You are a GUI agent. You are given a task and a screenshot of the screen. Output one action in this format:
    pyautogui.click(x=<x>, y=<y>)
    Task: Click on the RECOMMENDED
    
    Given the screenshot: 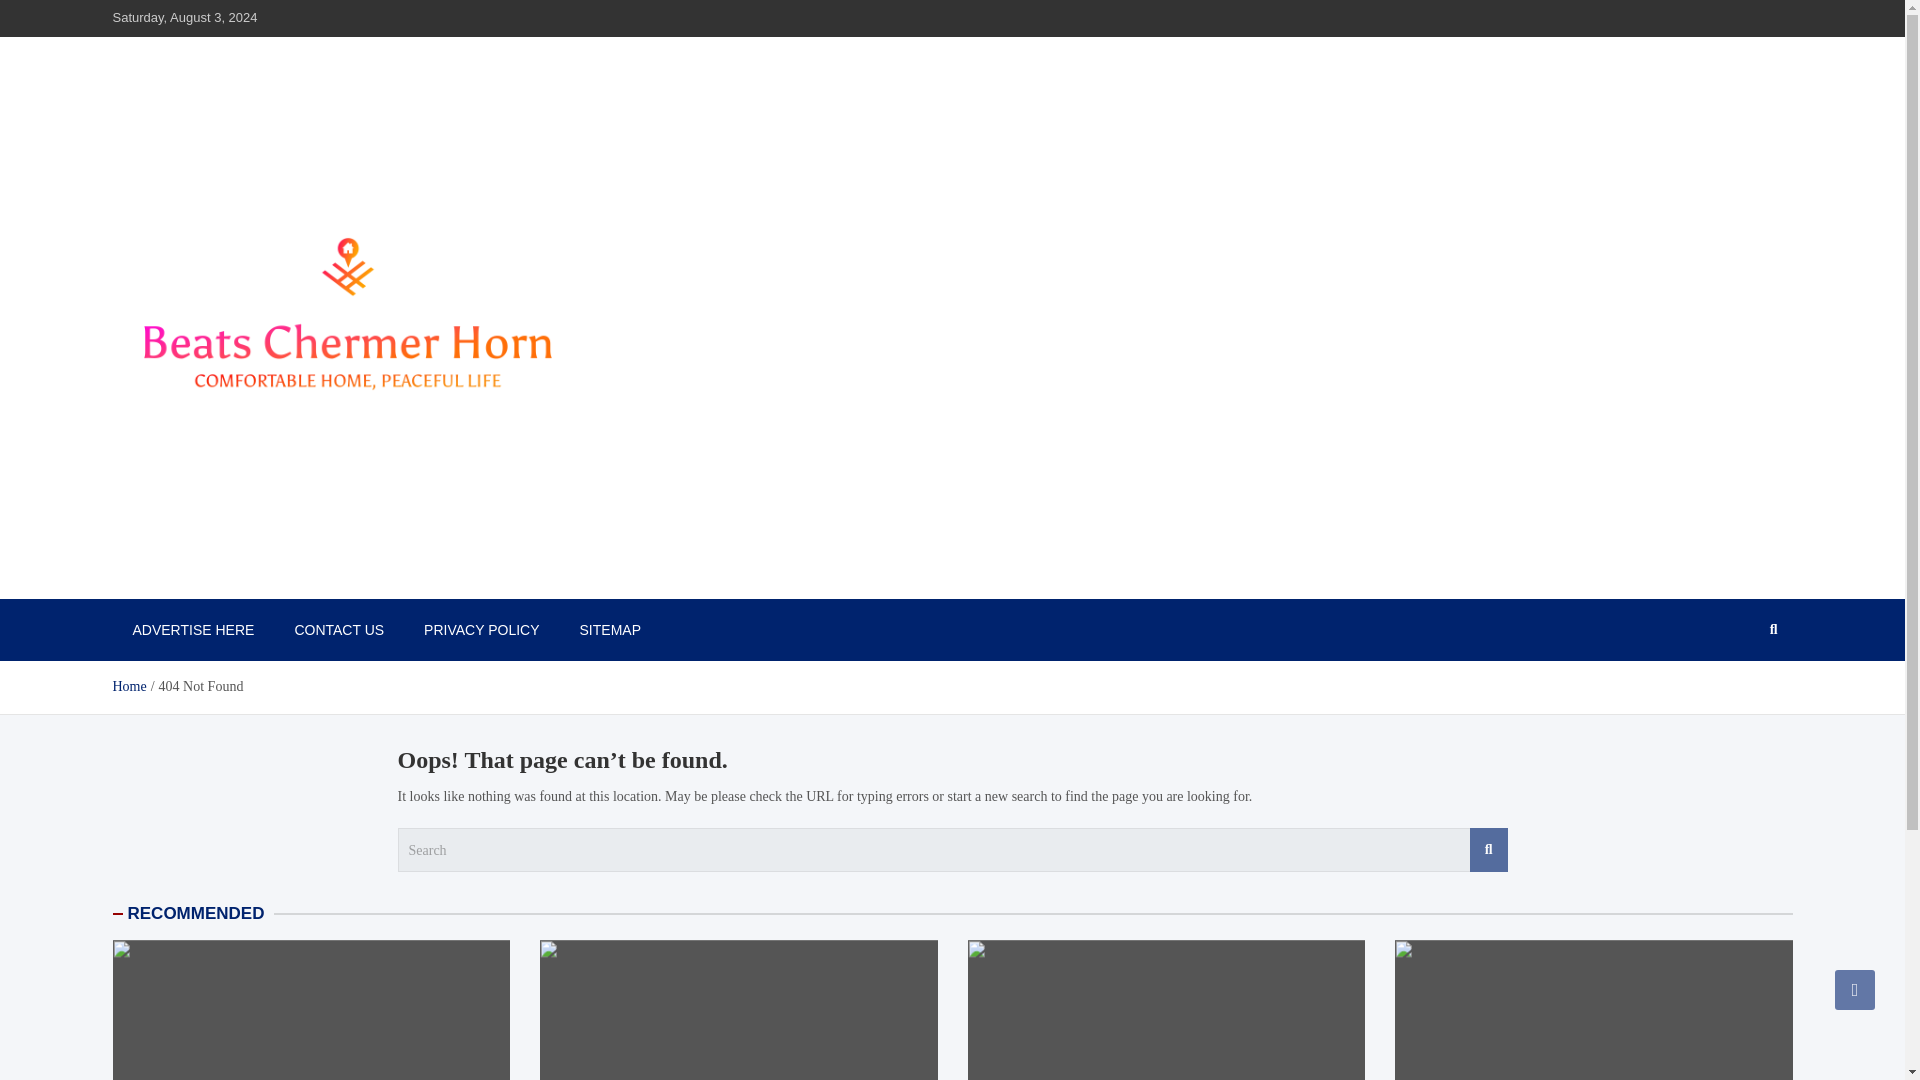 What is the action you would take?
    pyautogui.click(x=196, y=913)
    